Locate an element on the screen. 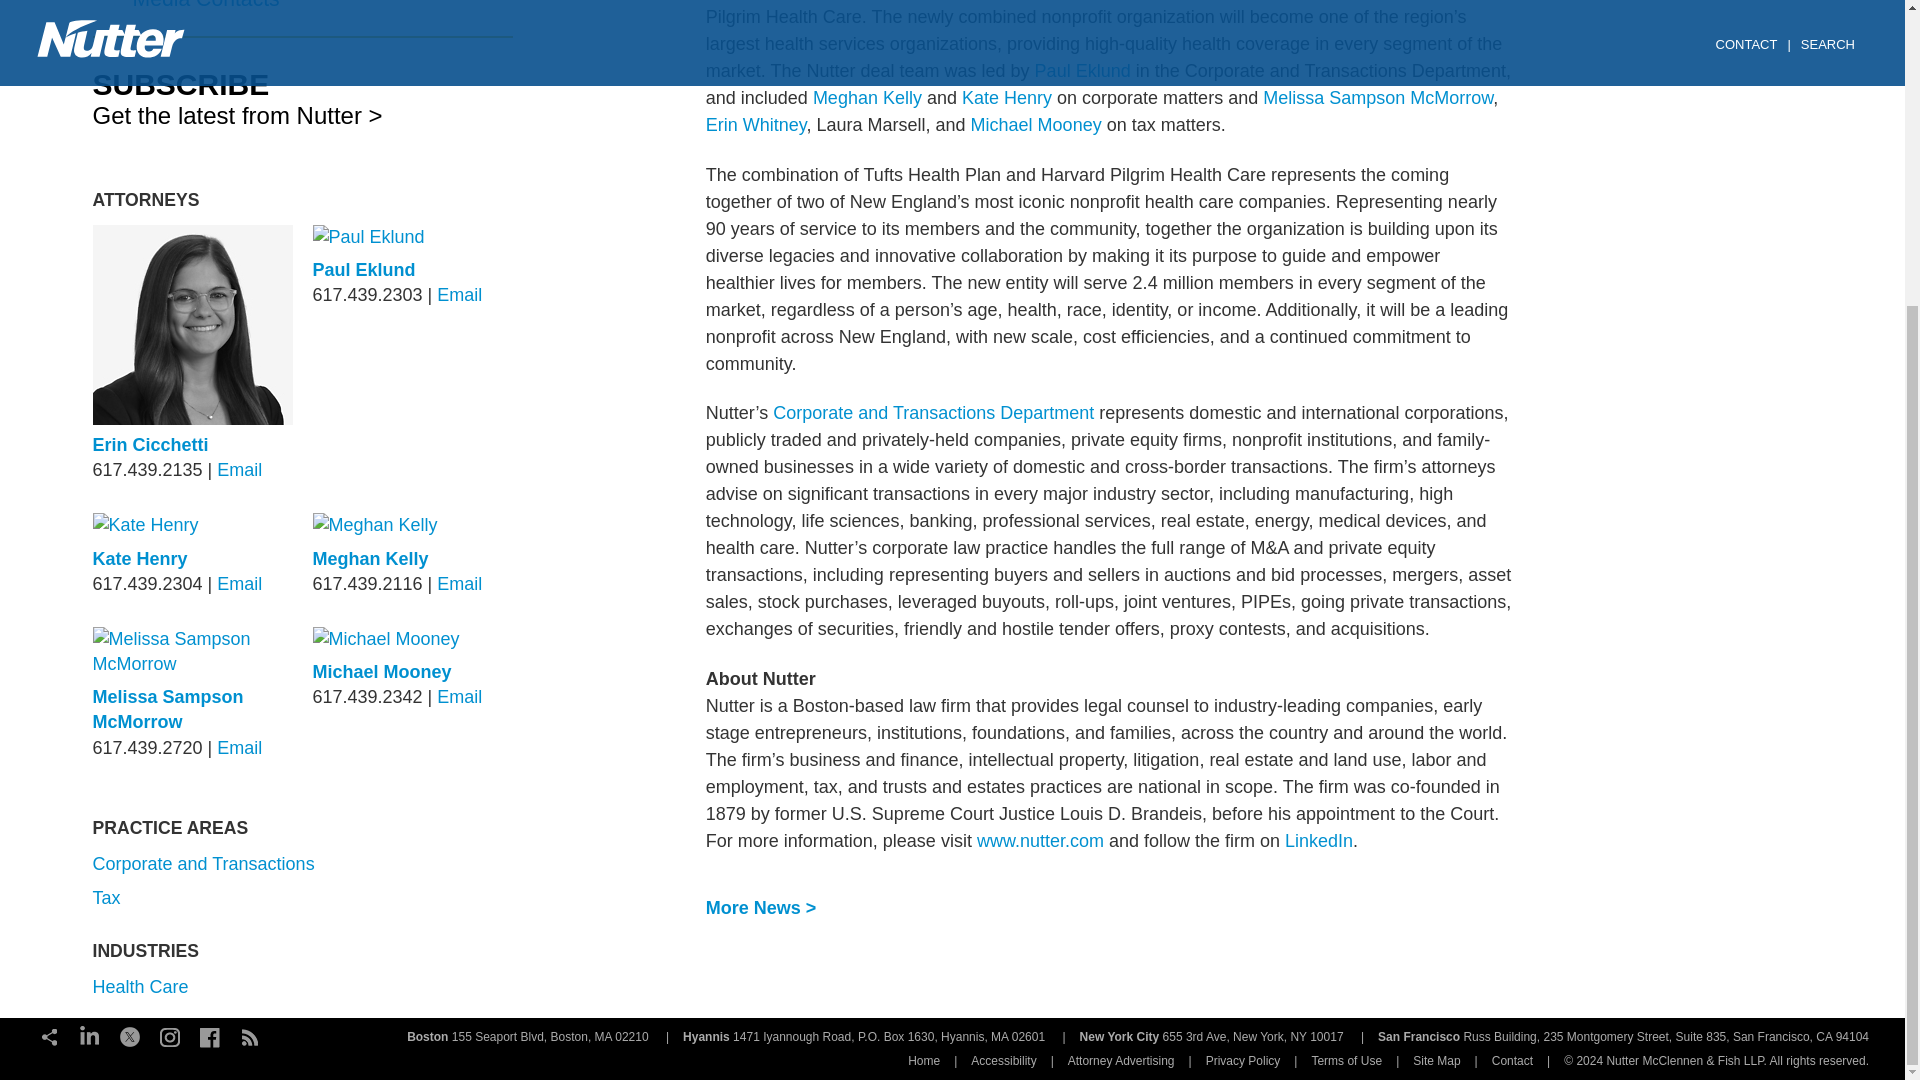 The image size is (1920, 1080). LinkedIn is located at coordinates (1318, 840).